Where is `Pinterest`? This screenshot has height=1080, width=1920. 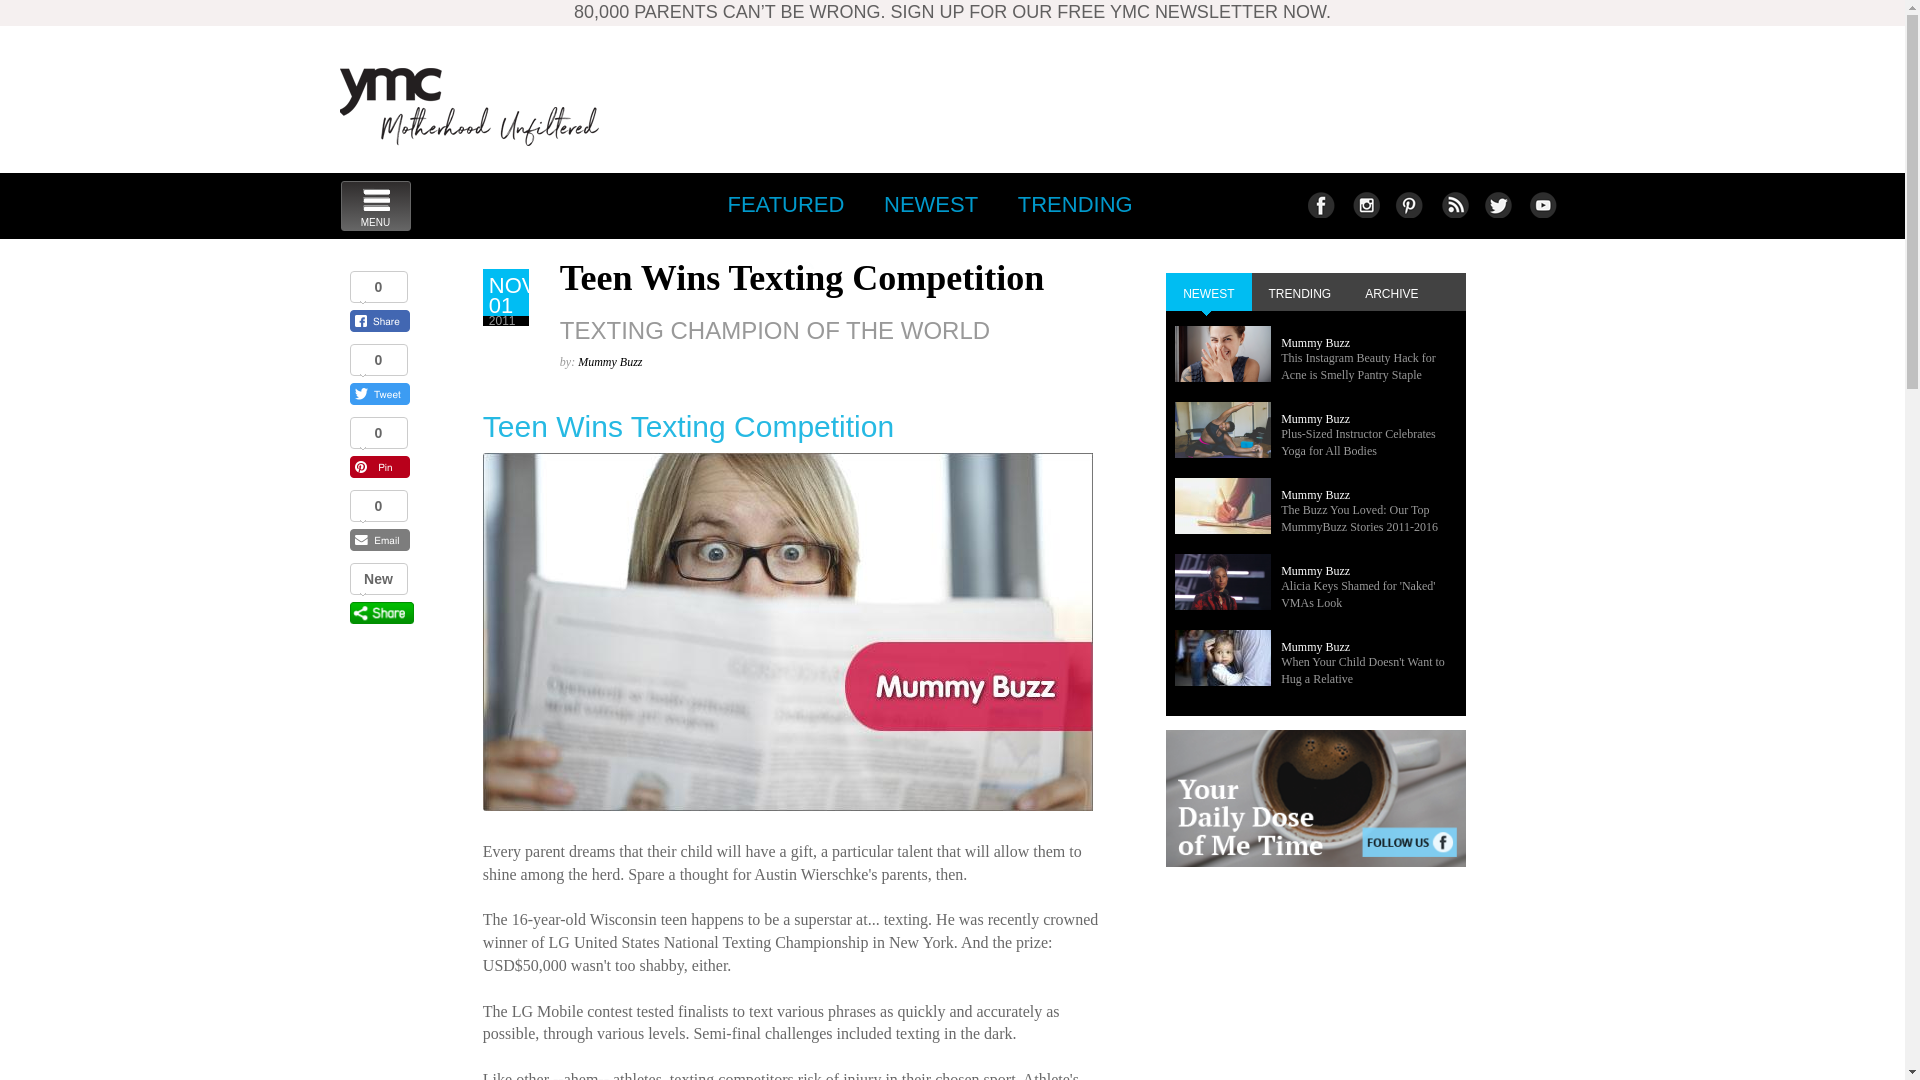
Pinterest is located at coordinates (1320, 204).